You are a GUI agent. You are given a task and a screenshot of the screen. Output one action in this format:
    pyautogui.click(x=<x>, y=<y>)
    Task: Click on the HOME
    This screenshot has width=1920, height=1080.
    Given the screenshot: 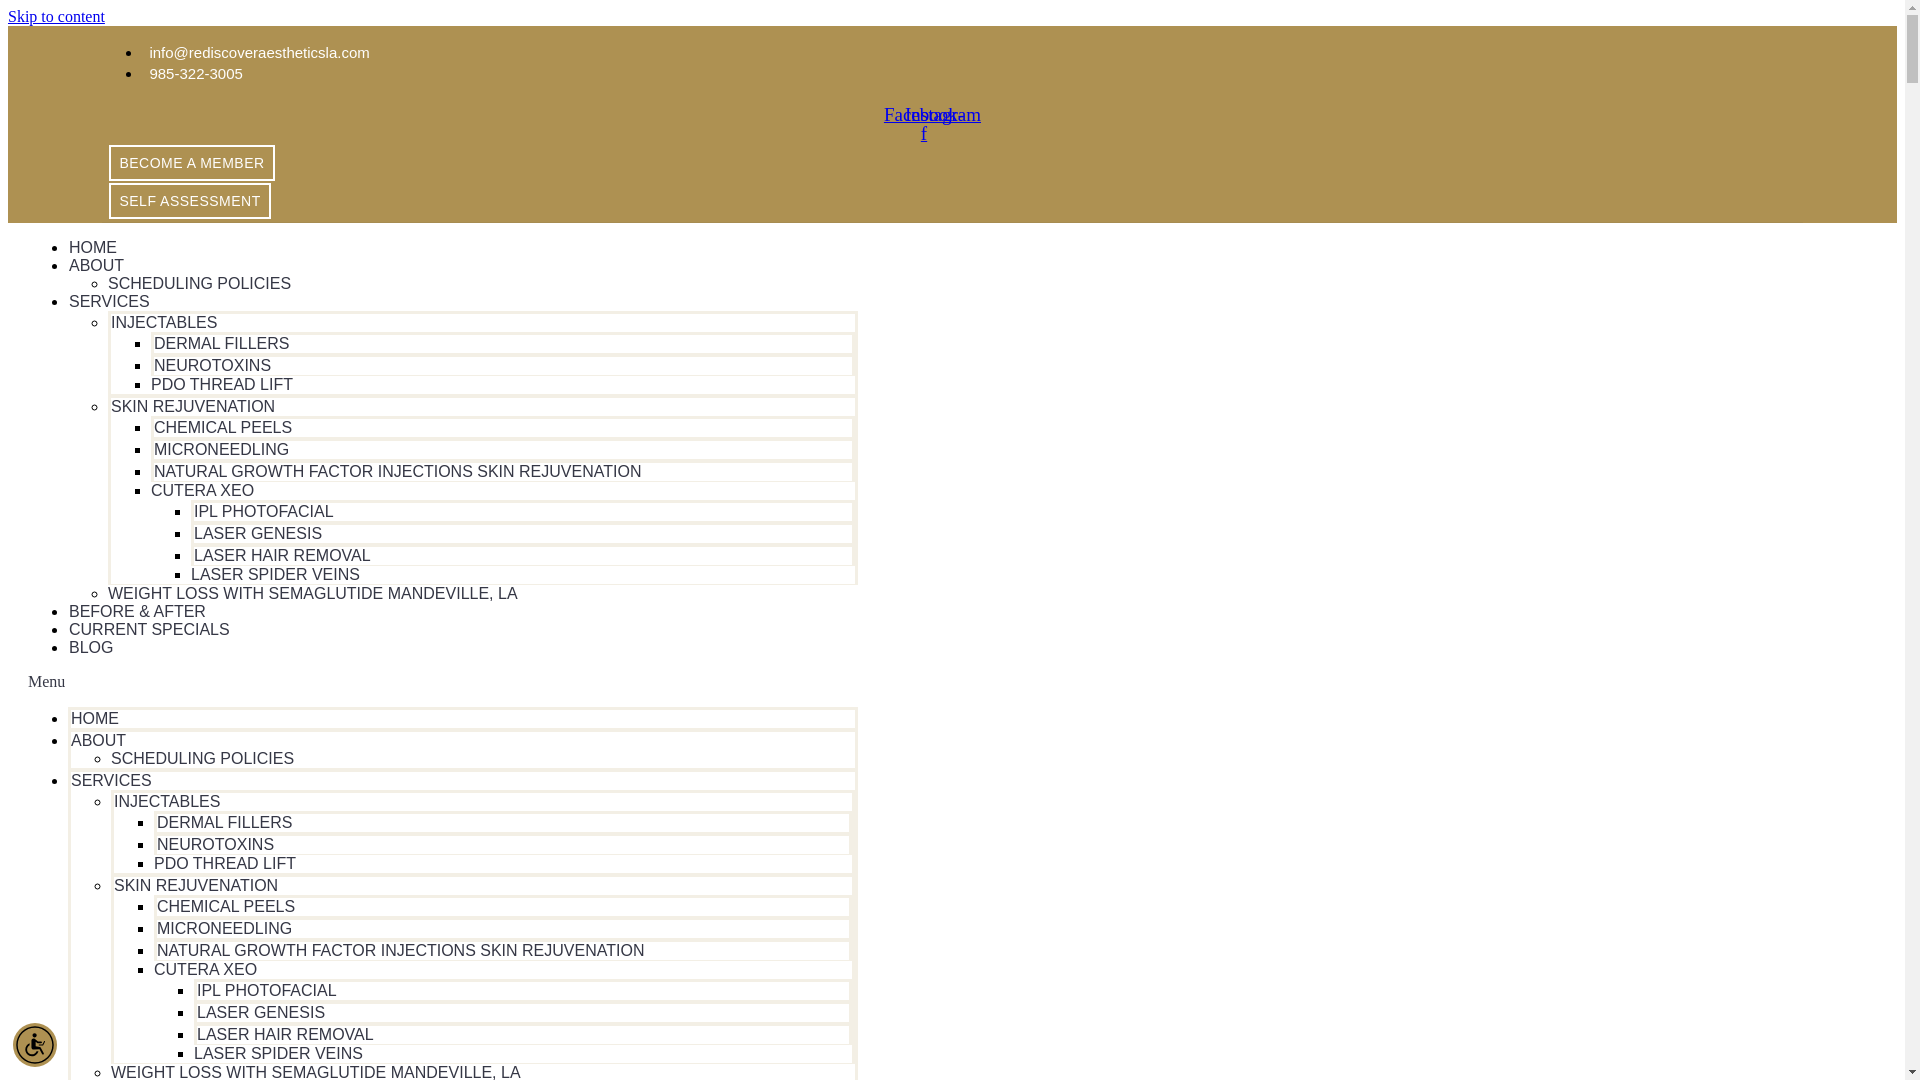 What is the action you would take?
    pyautogui.click(x=95, y=718)
    